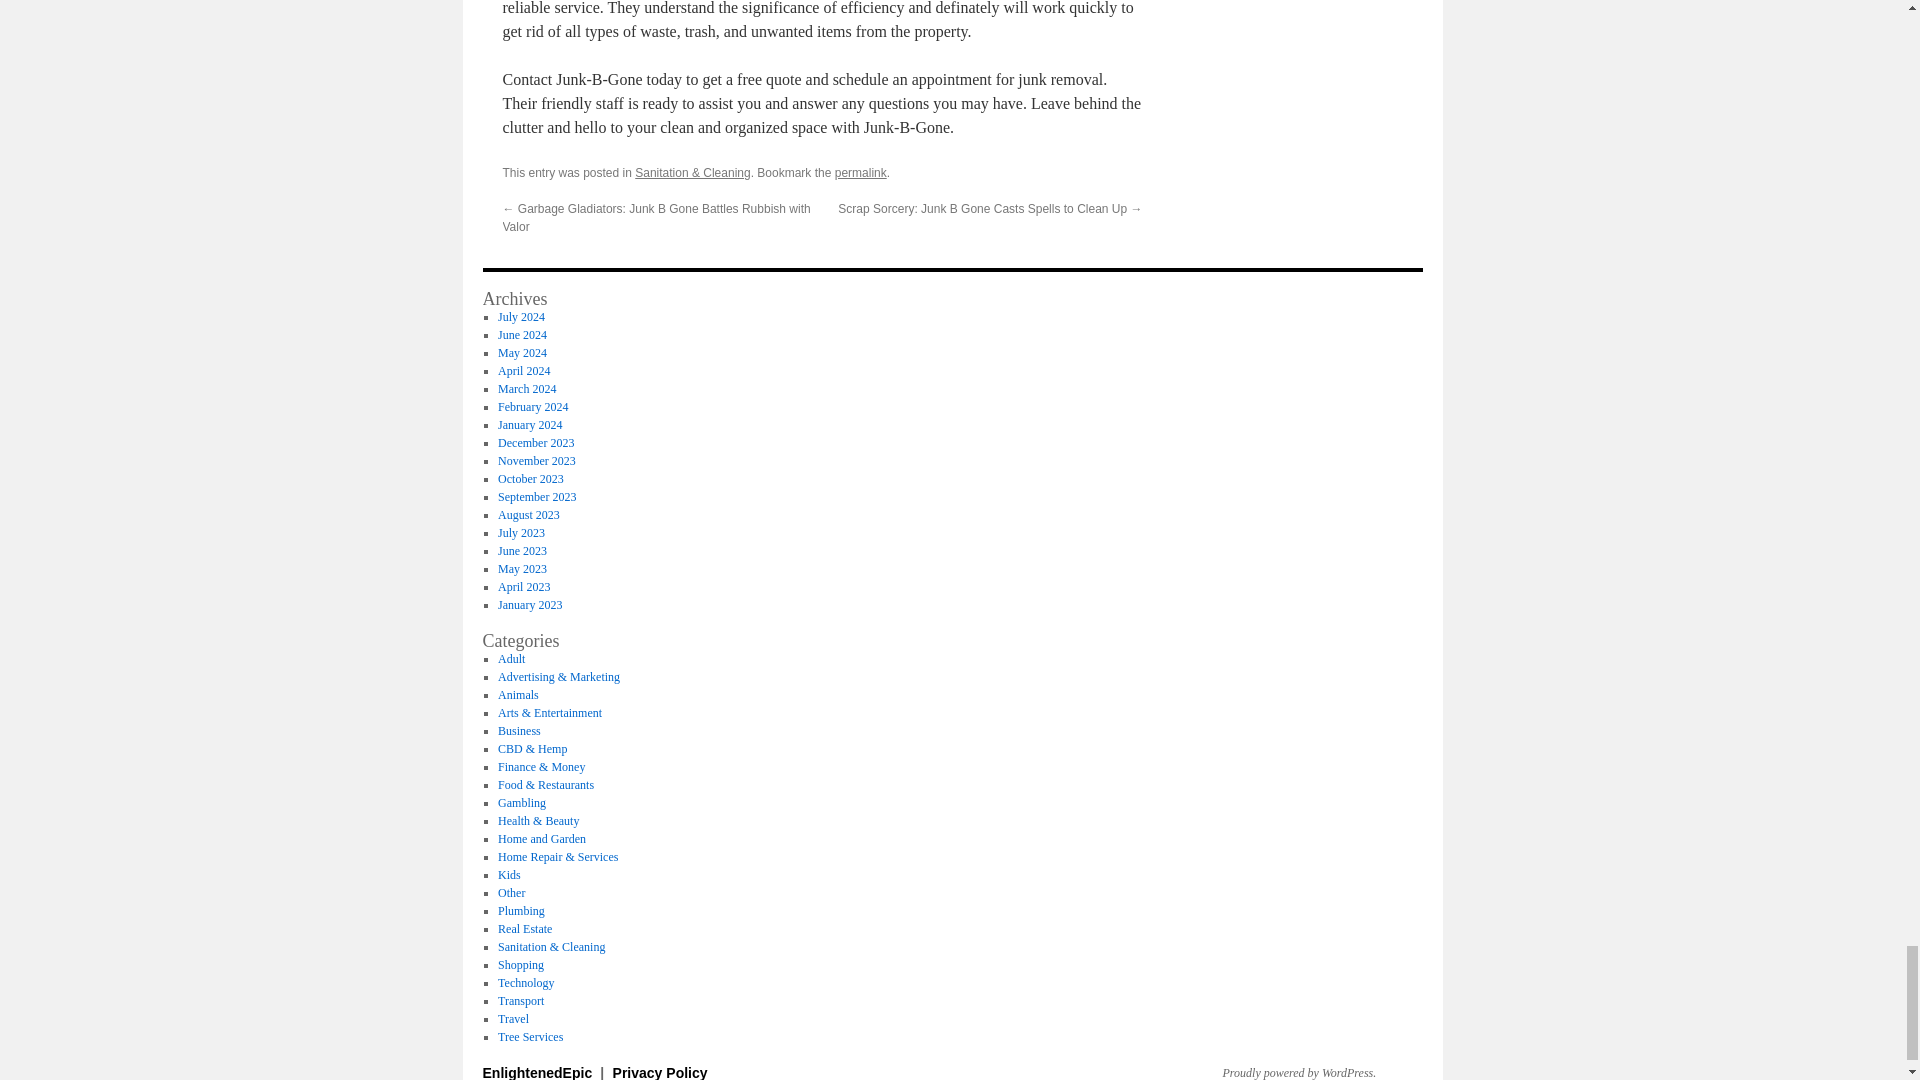  Describe the element at coordinates (510, 659) in the screenshot. I see `Adult` at that location.